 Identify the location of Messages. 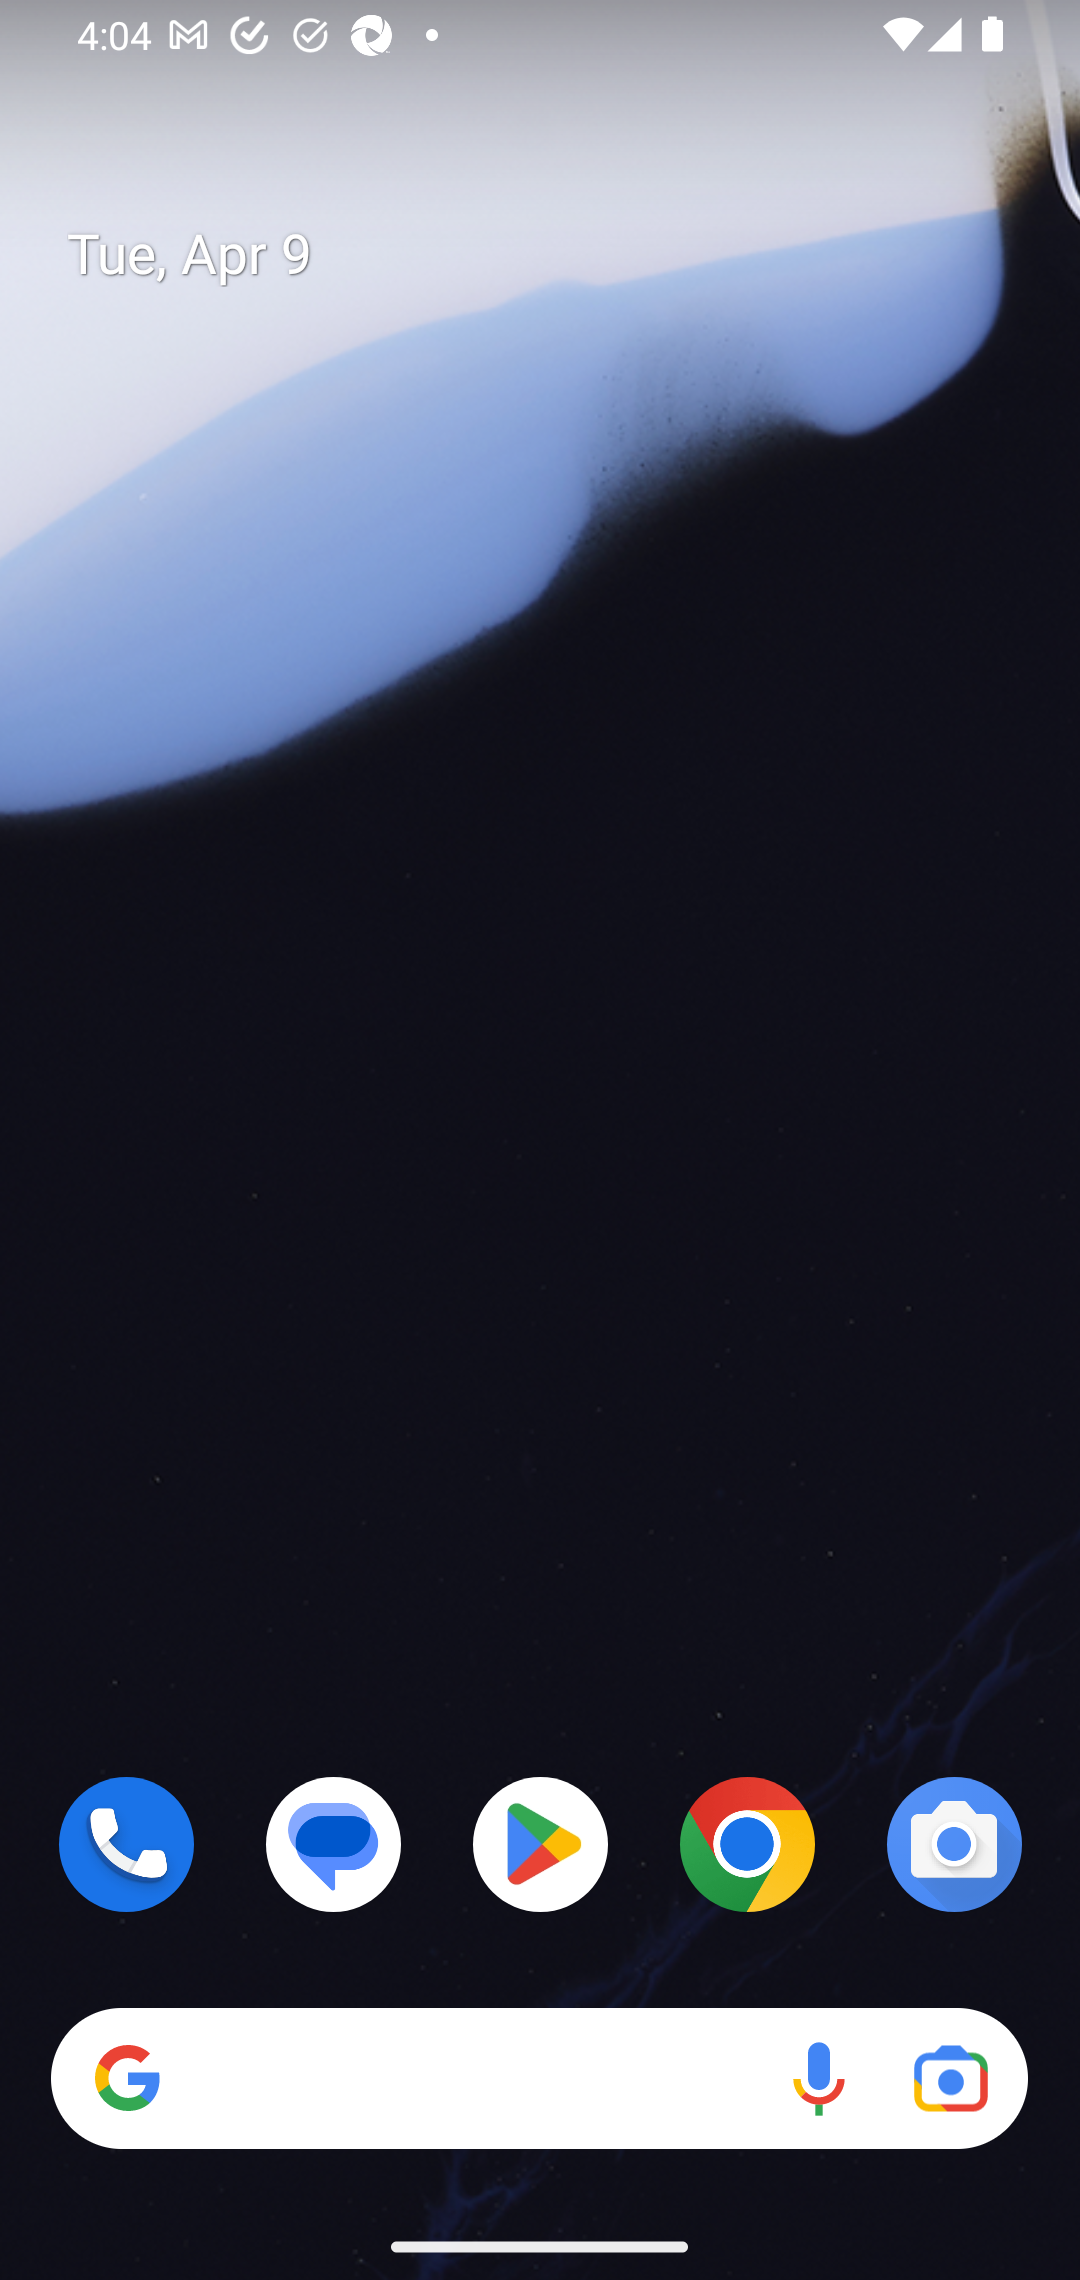
(334, 1844).